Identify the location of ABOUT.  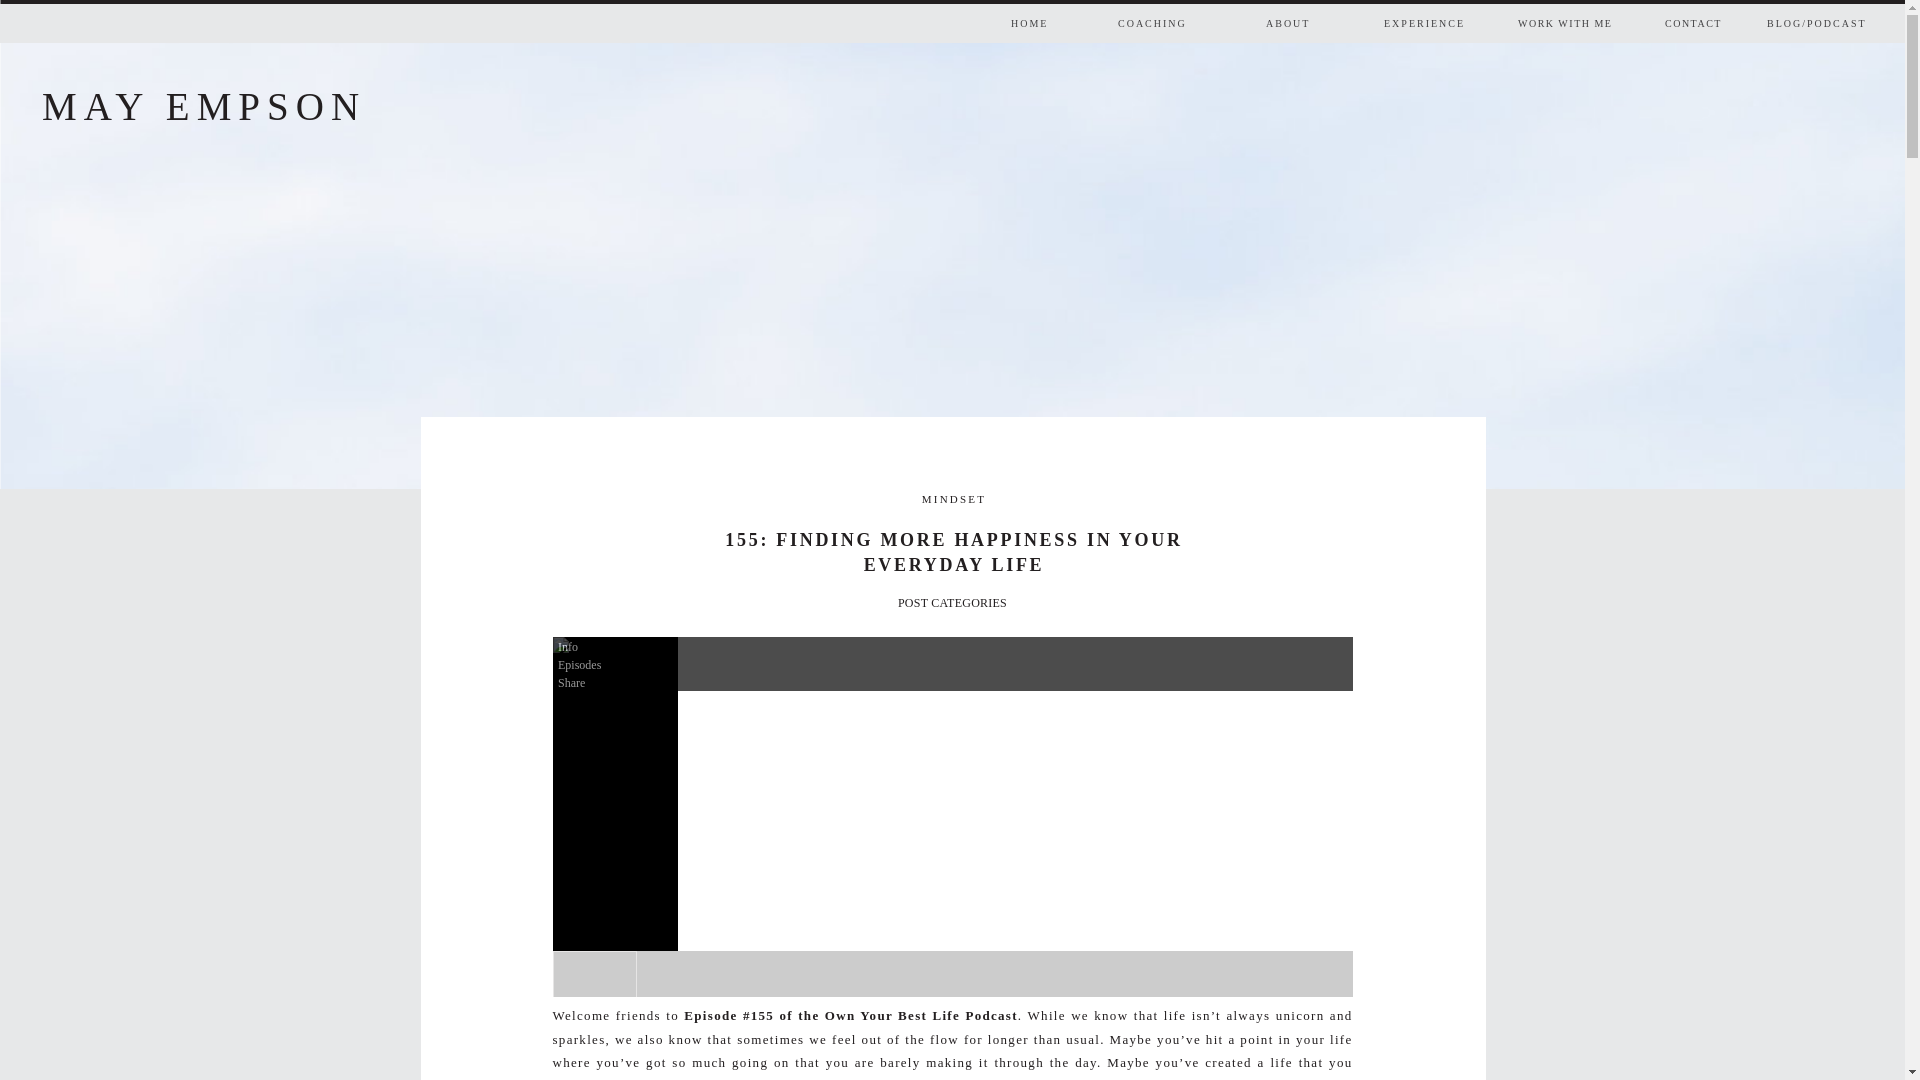
(1322, 26).